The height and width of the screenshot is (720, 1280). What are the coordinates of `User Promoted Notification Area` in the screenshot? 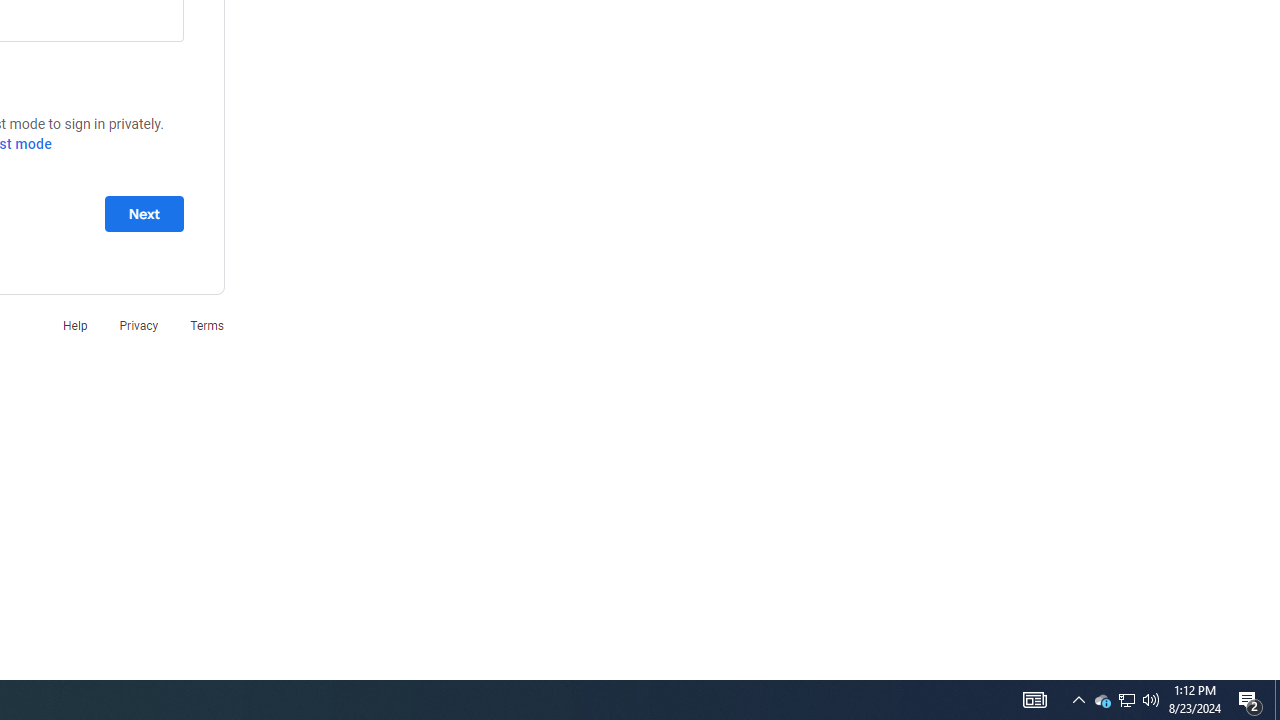 It's located at (1126, 700).